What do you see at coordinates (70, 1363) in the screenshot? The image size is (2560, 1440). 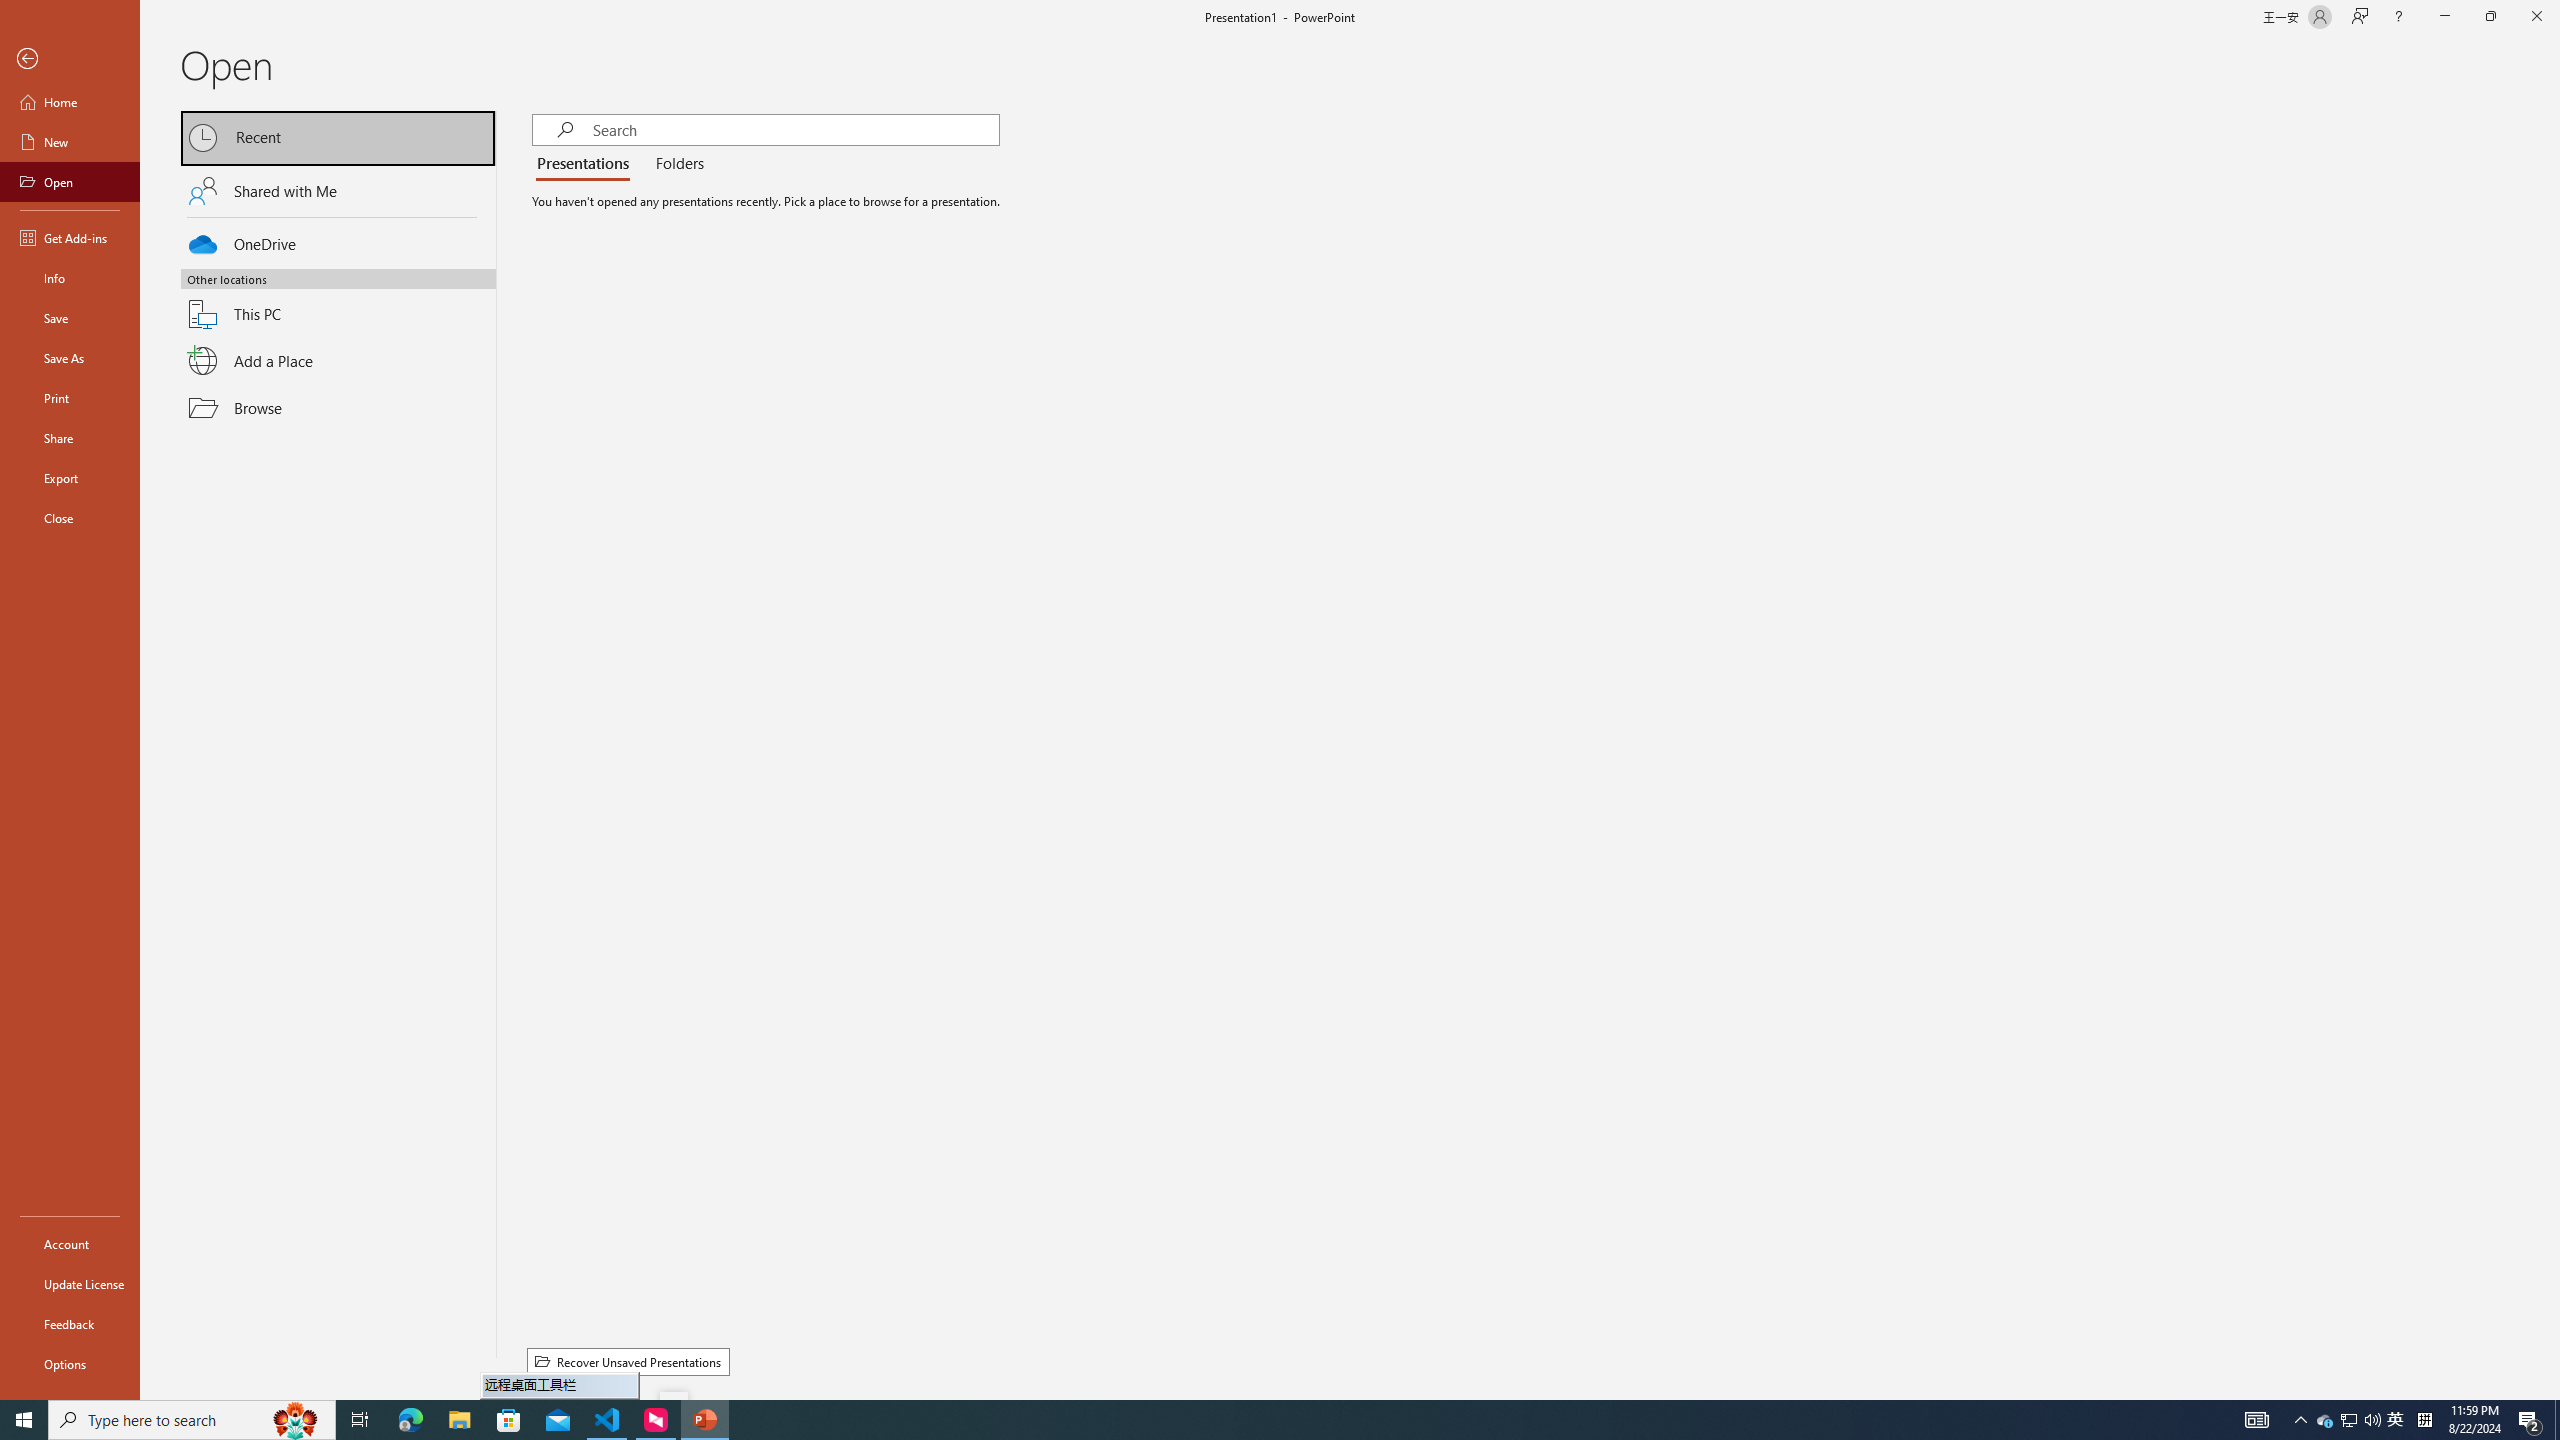 I see `Options` at bounding box center [70, 1363].